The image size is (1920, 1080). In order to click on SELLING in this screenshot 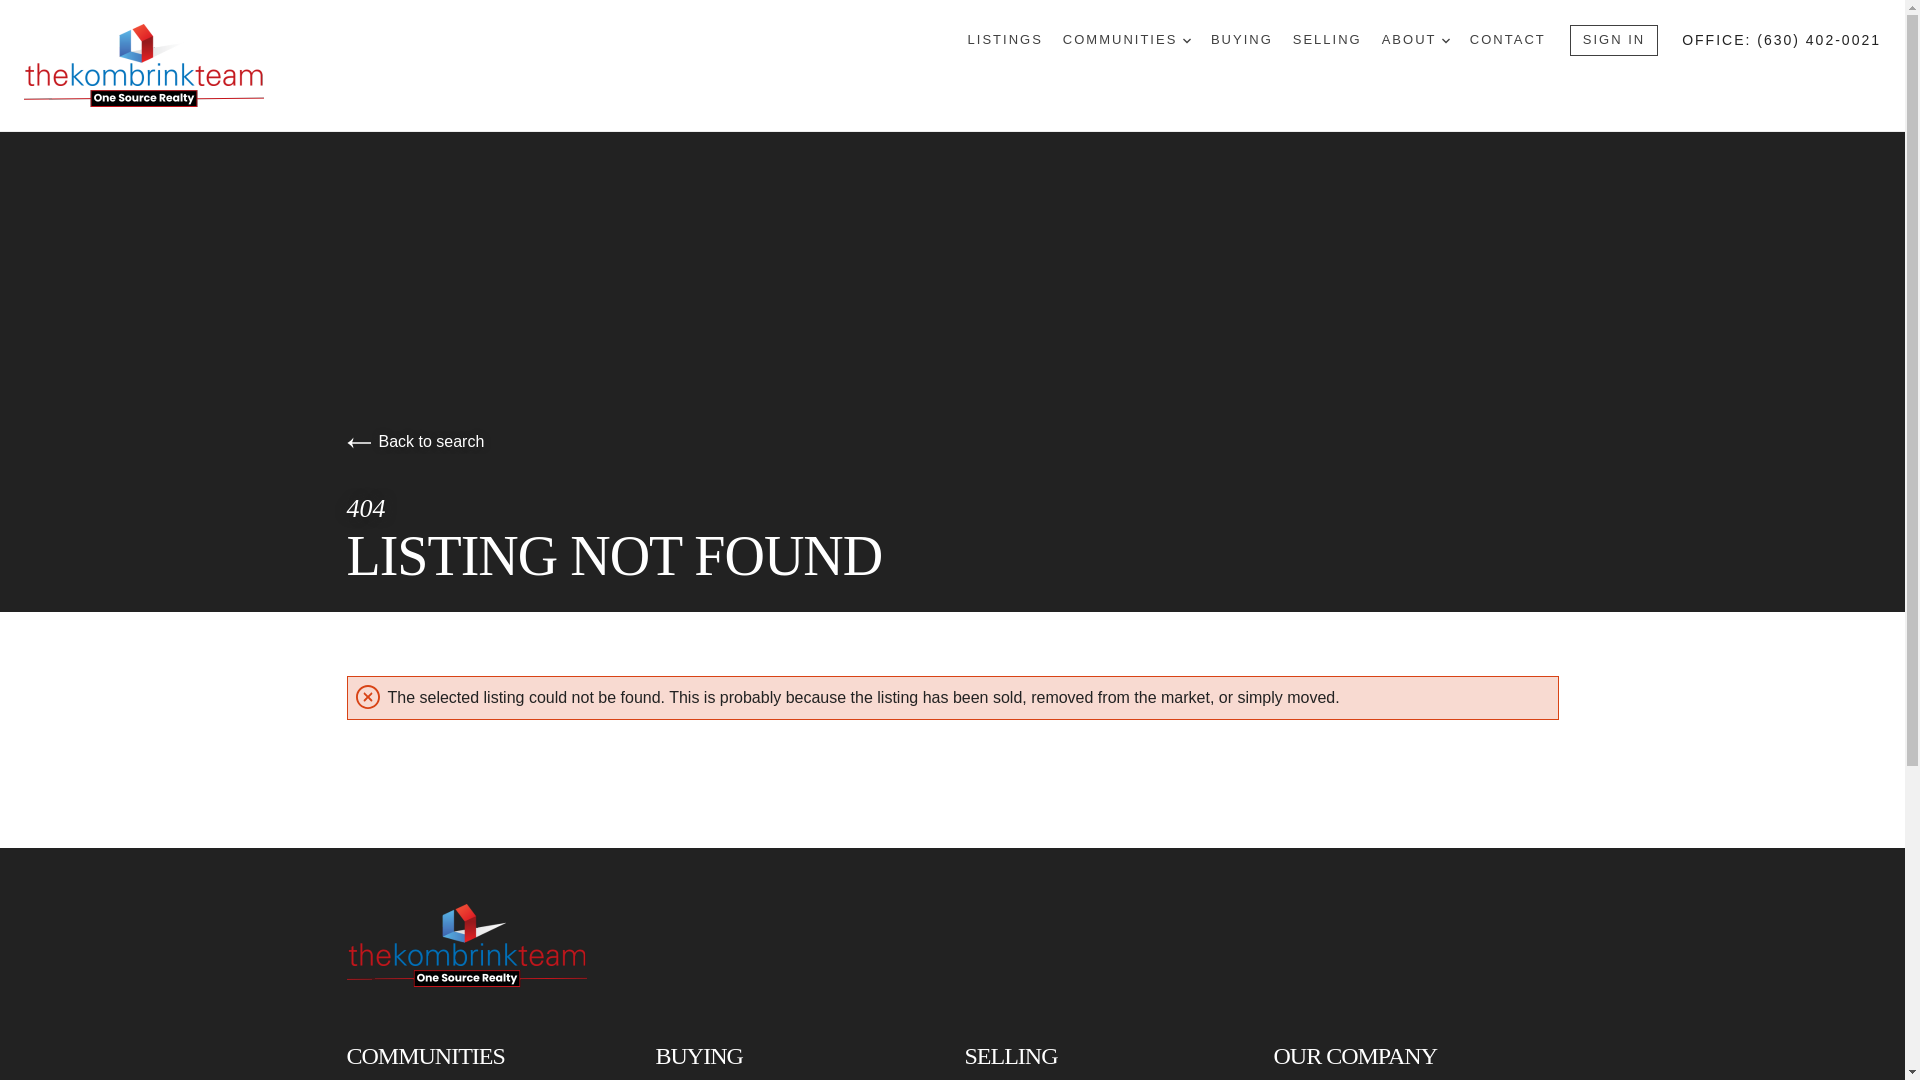, I will do `click(1326, 40)`.